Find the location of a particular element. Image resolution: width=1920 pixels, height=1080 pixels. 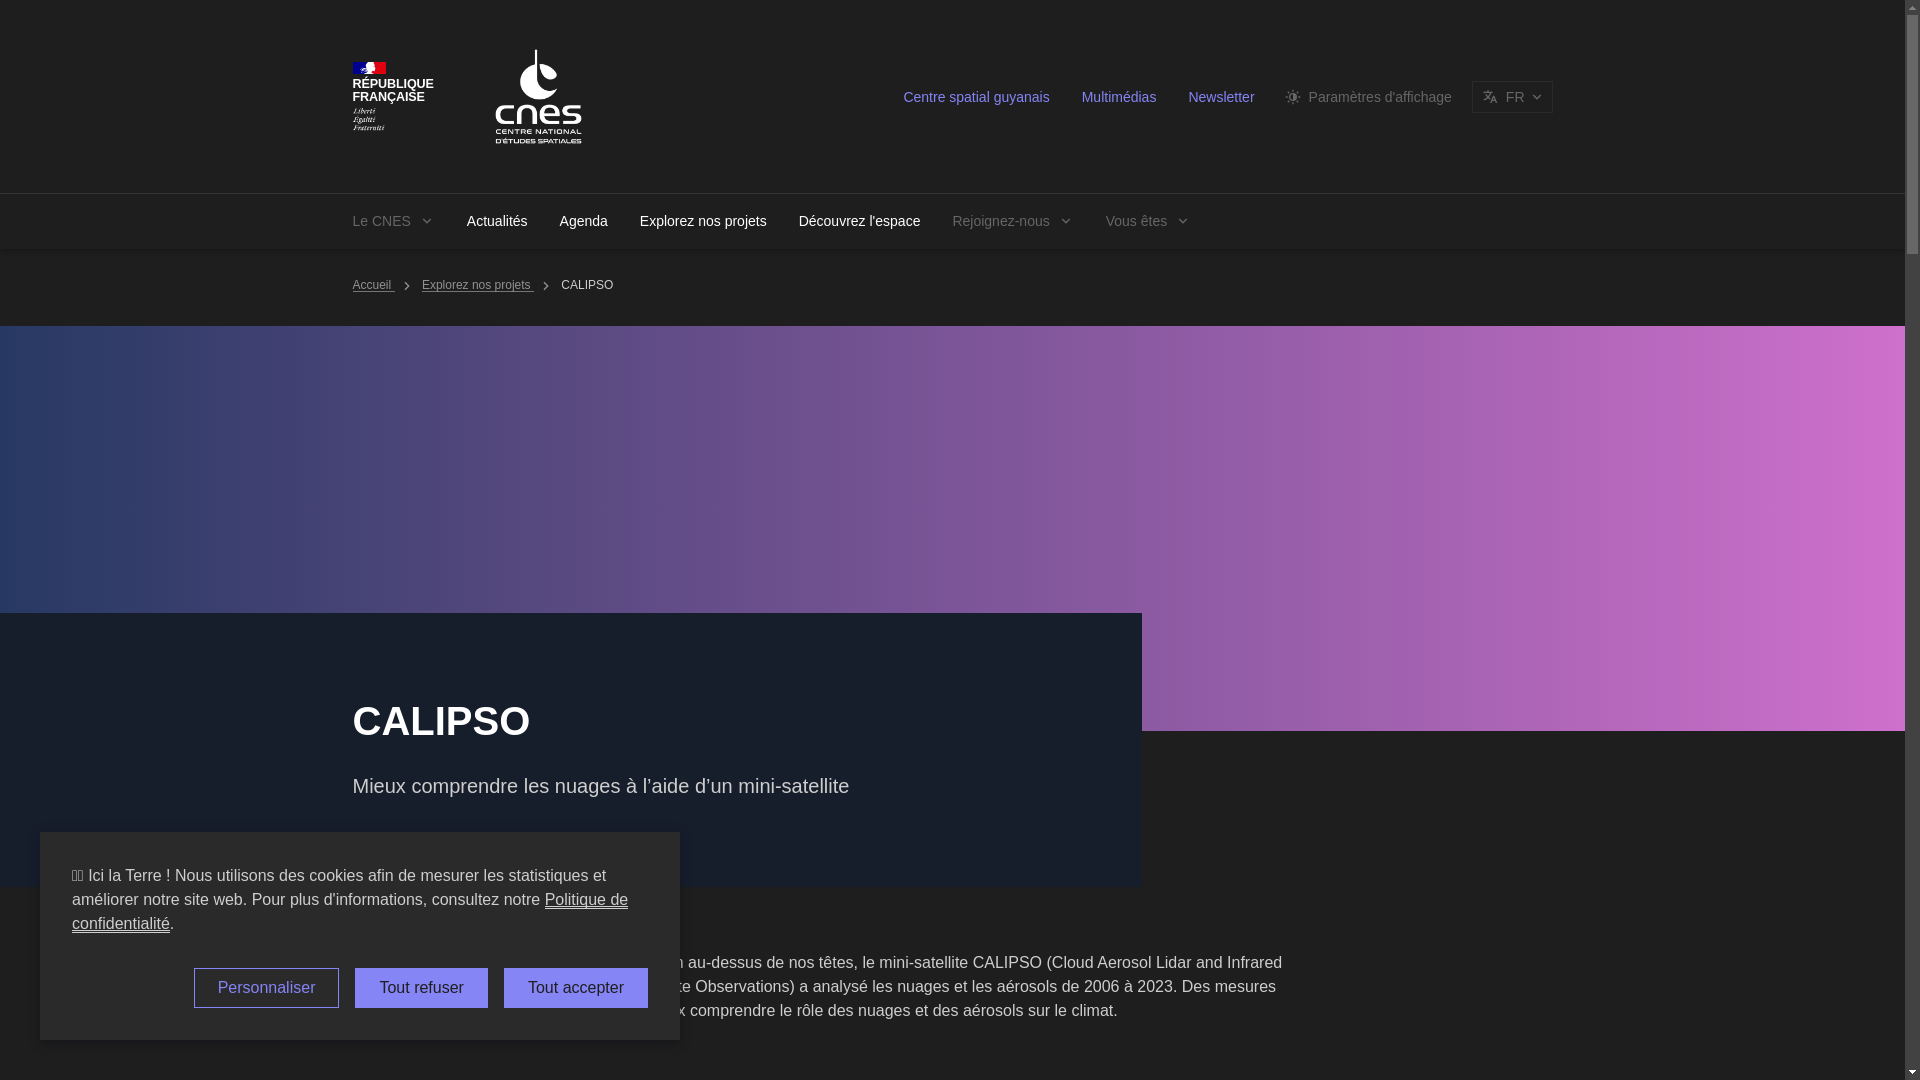

Explorez nos projets is located at coordinates (478, 284).